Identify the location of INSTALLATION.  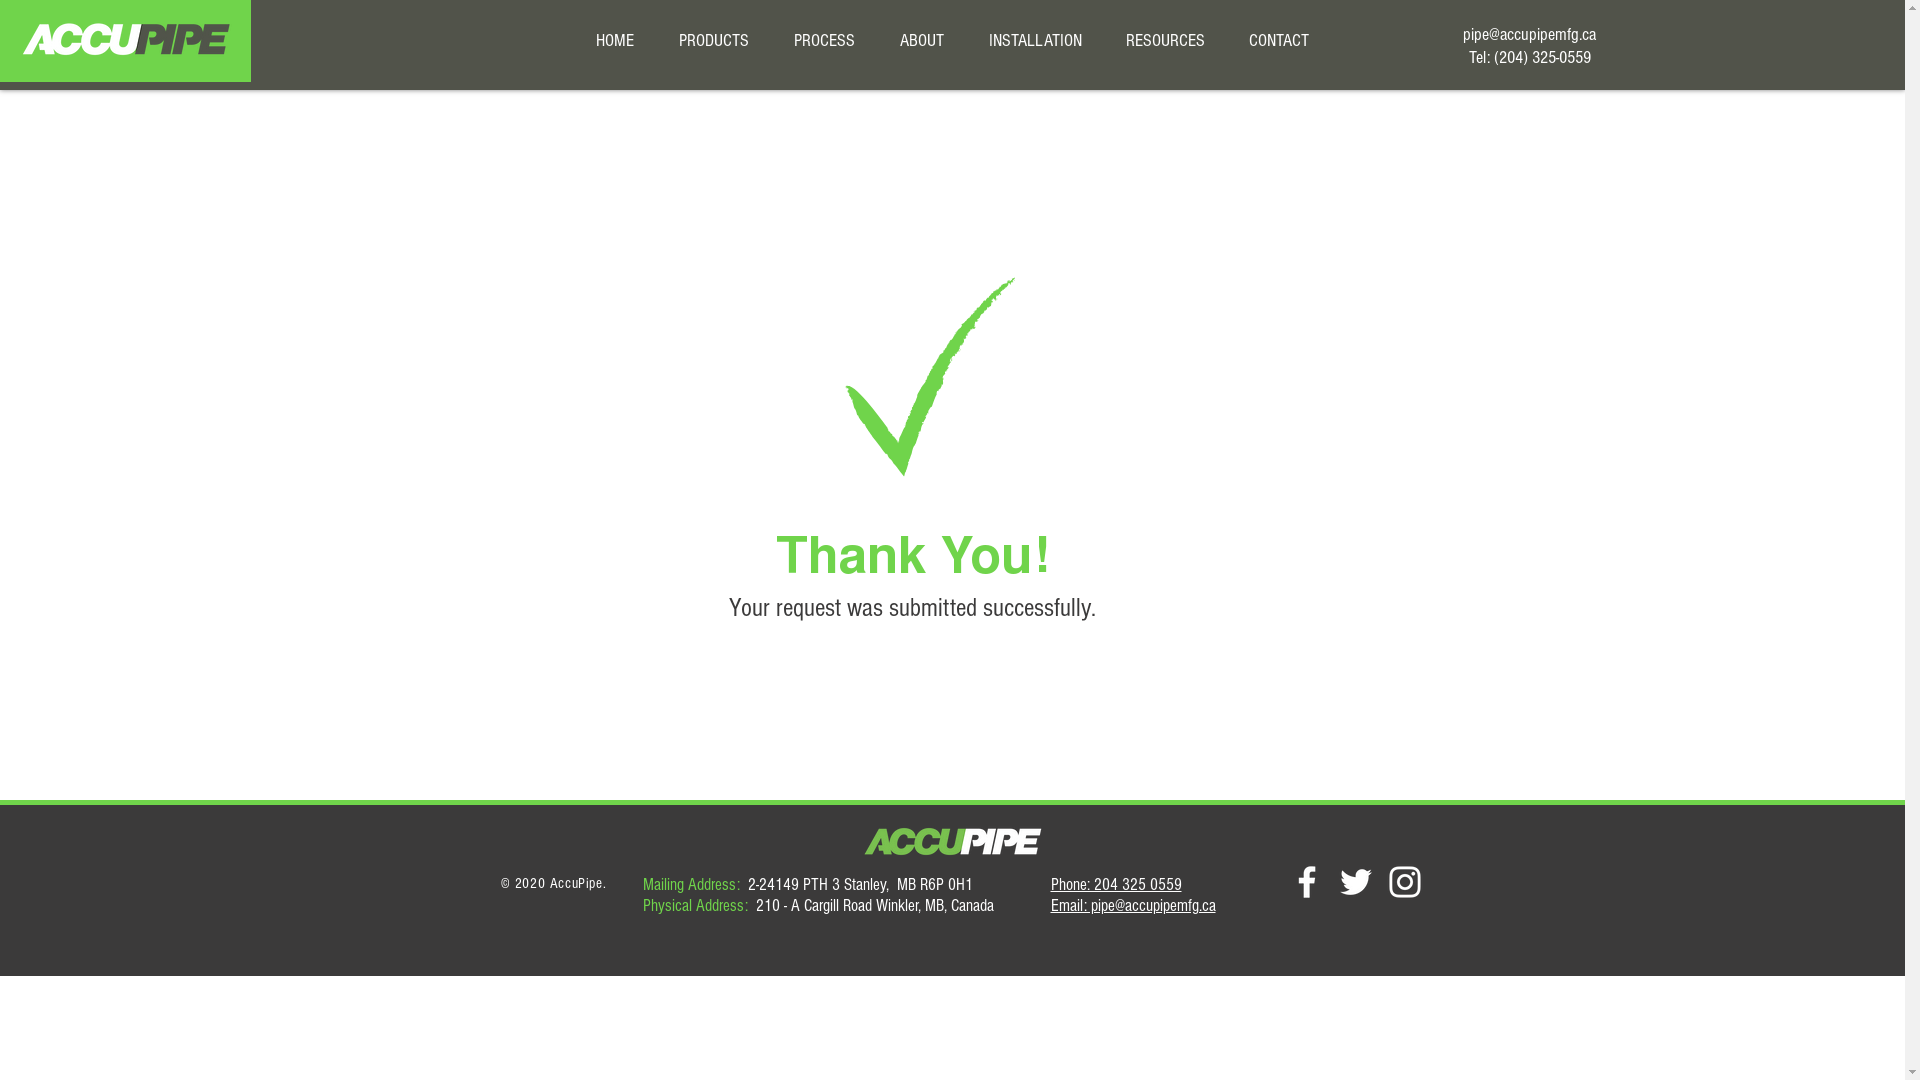
(1034, 40).